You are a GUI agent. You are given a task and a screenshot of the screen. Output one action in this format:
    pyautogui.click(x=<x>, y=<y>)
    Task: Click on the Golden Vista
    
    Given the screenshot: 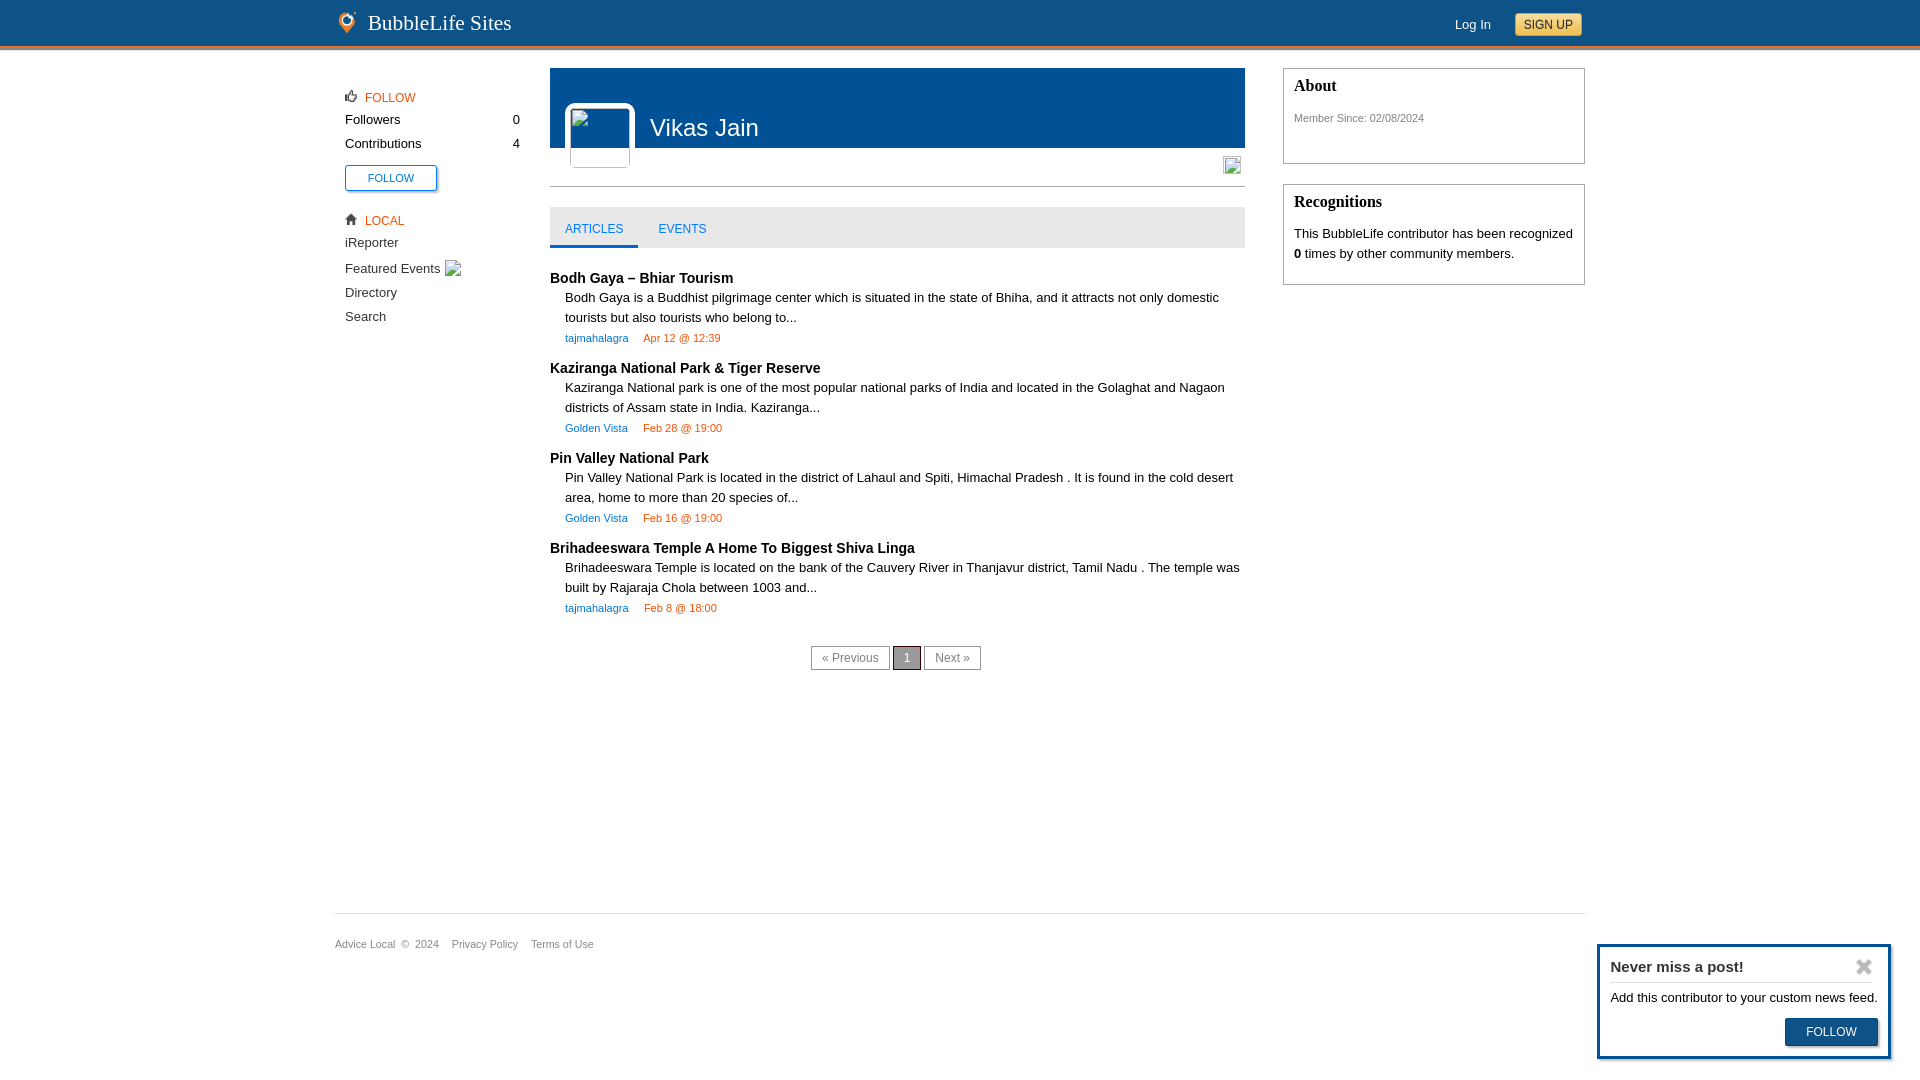 What is the action you would take?
    pyautogui.click(x=596, y=517)
    